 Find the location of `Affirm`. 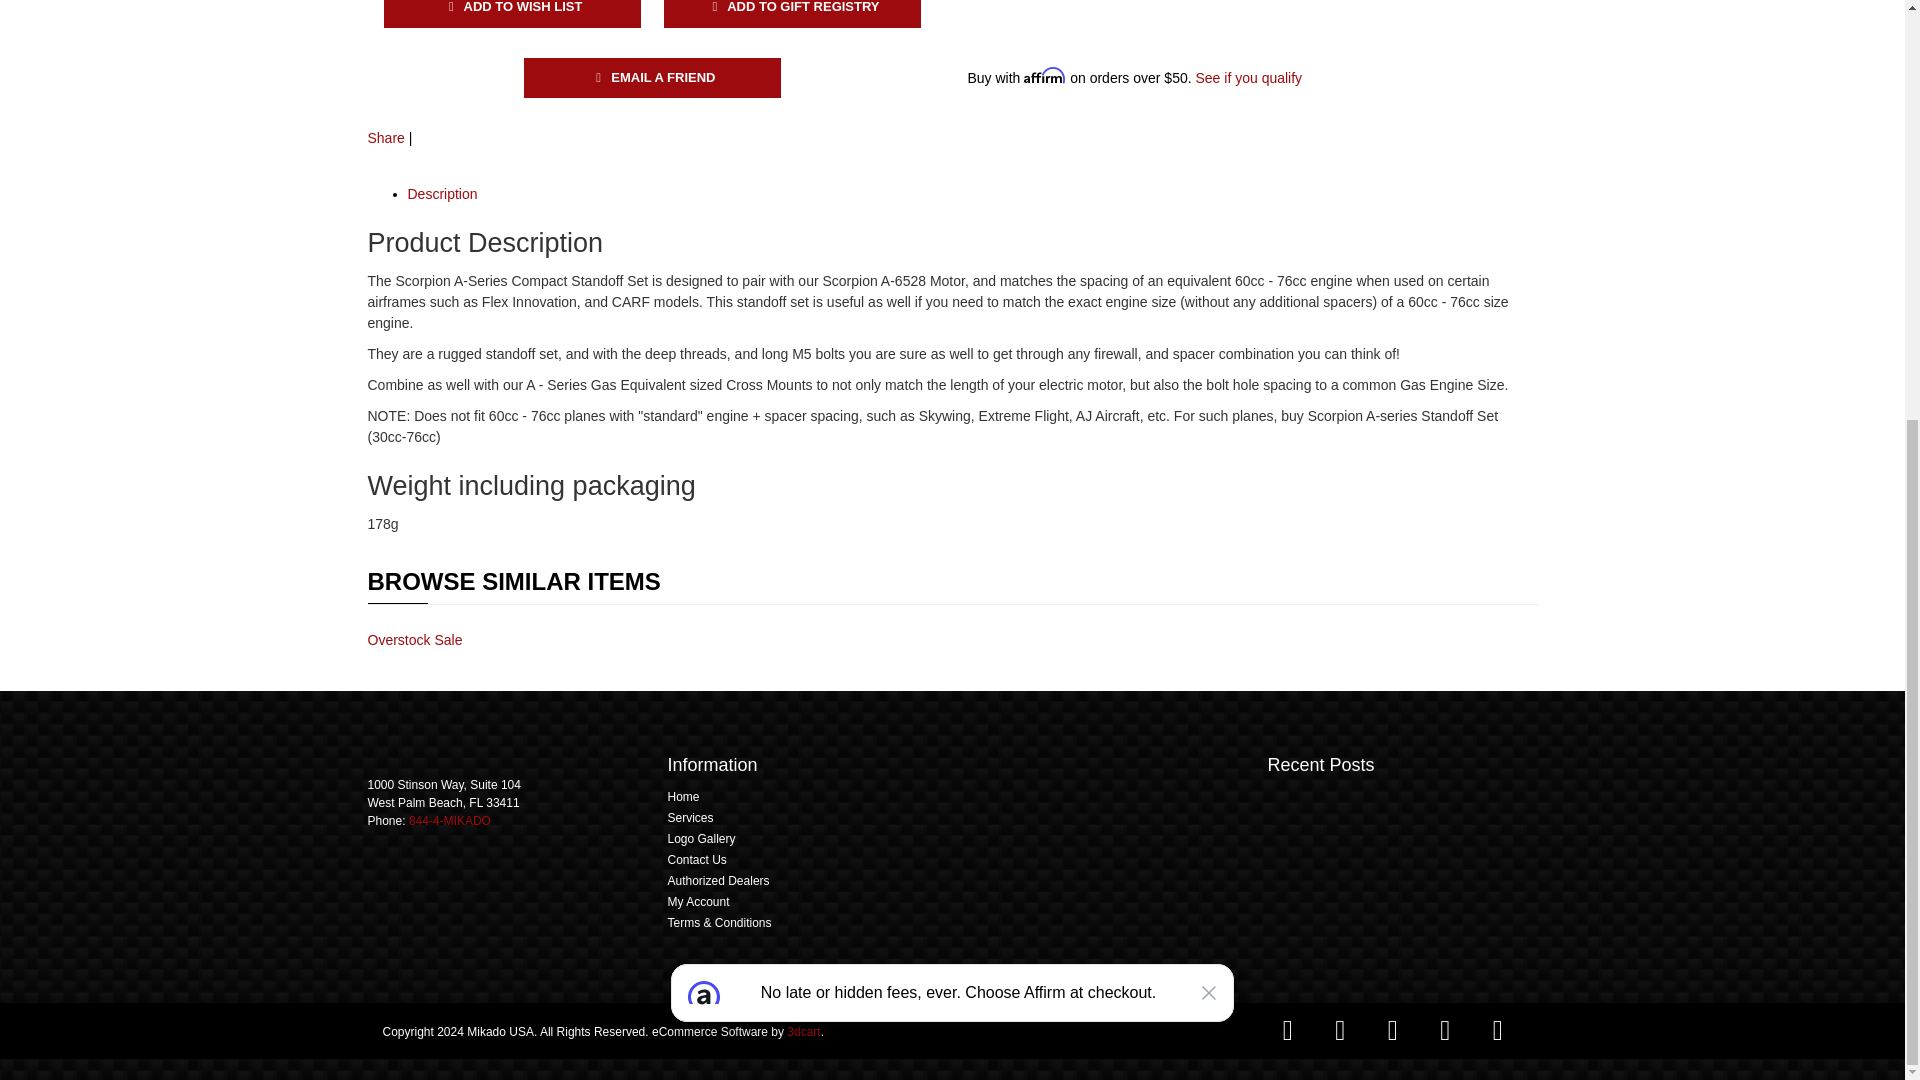

Affirm is located at coordinates (952, 344).